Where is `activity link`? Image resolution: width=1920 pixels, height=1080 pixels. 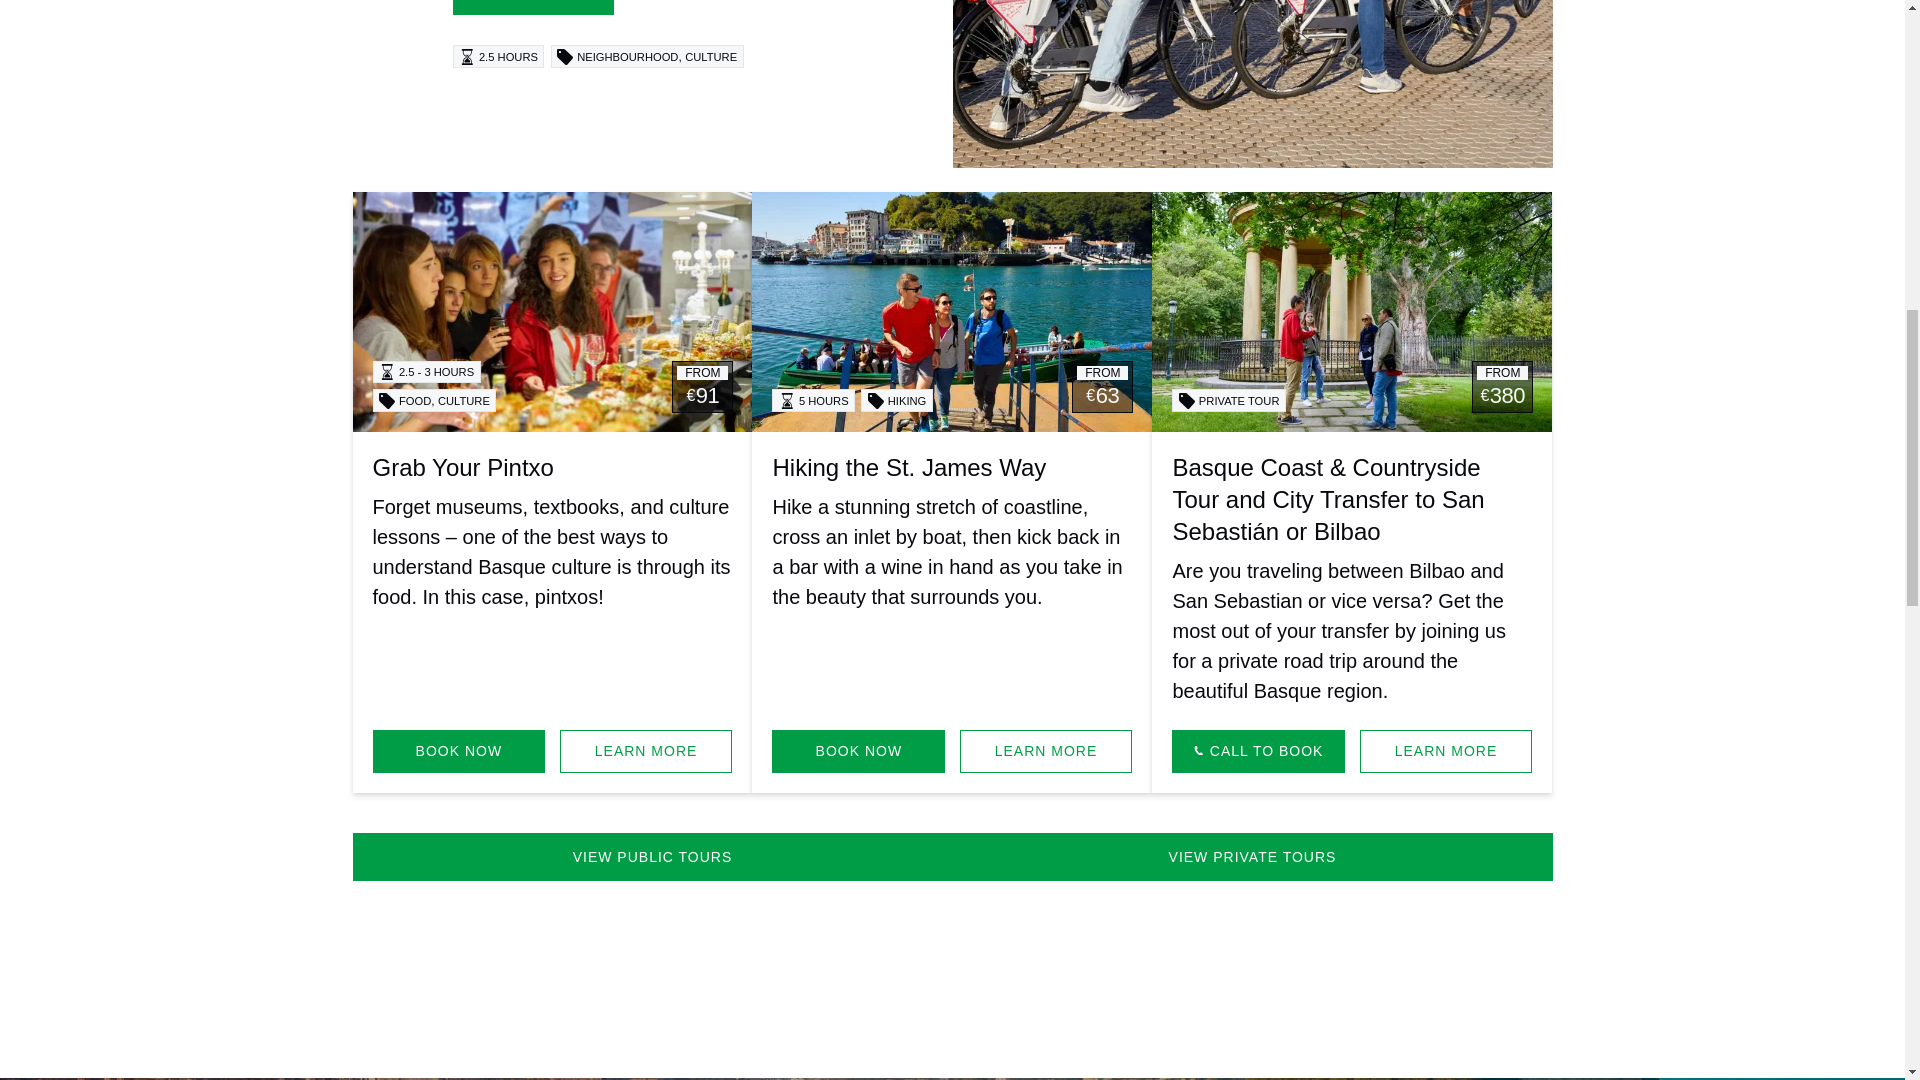
activity link is located at coordinates (552, 312).